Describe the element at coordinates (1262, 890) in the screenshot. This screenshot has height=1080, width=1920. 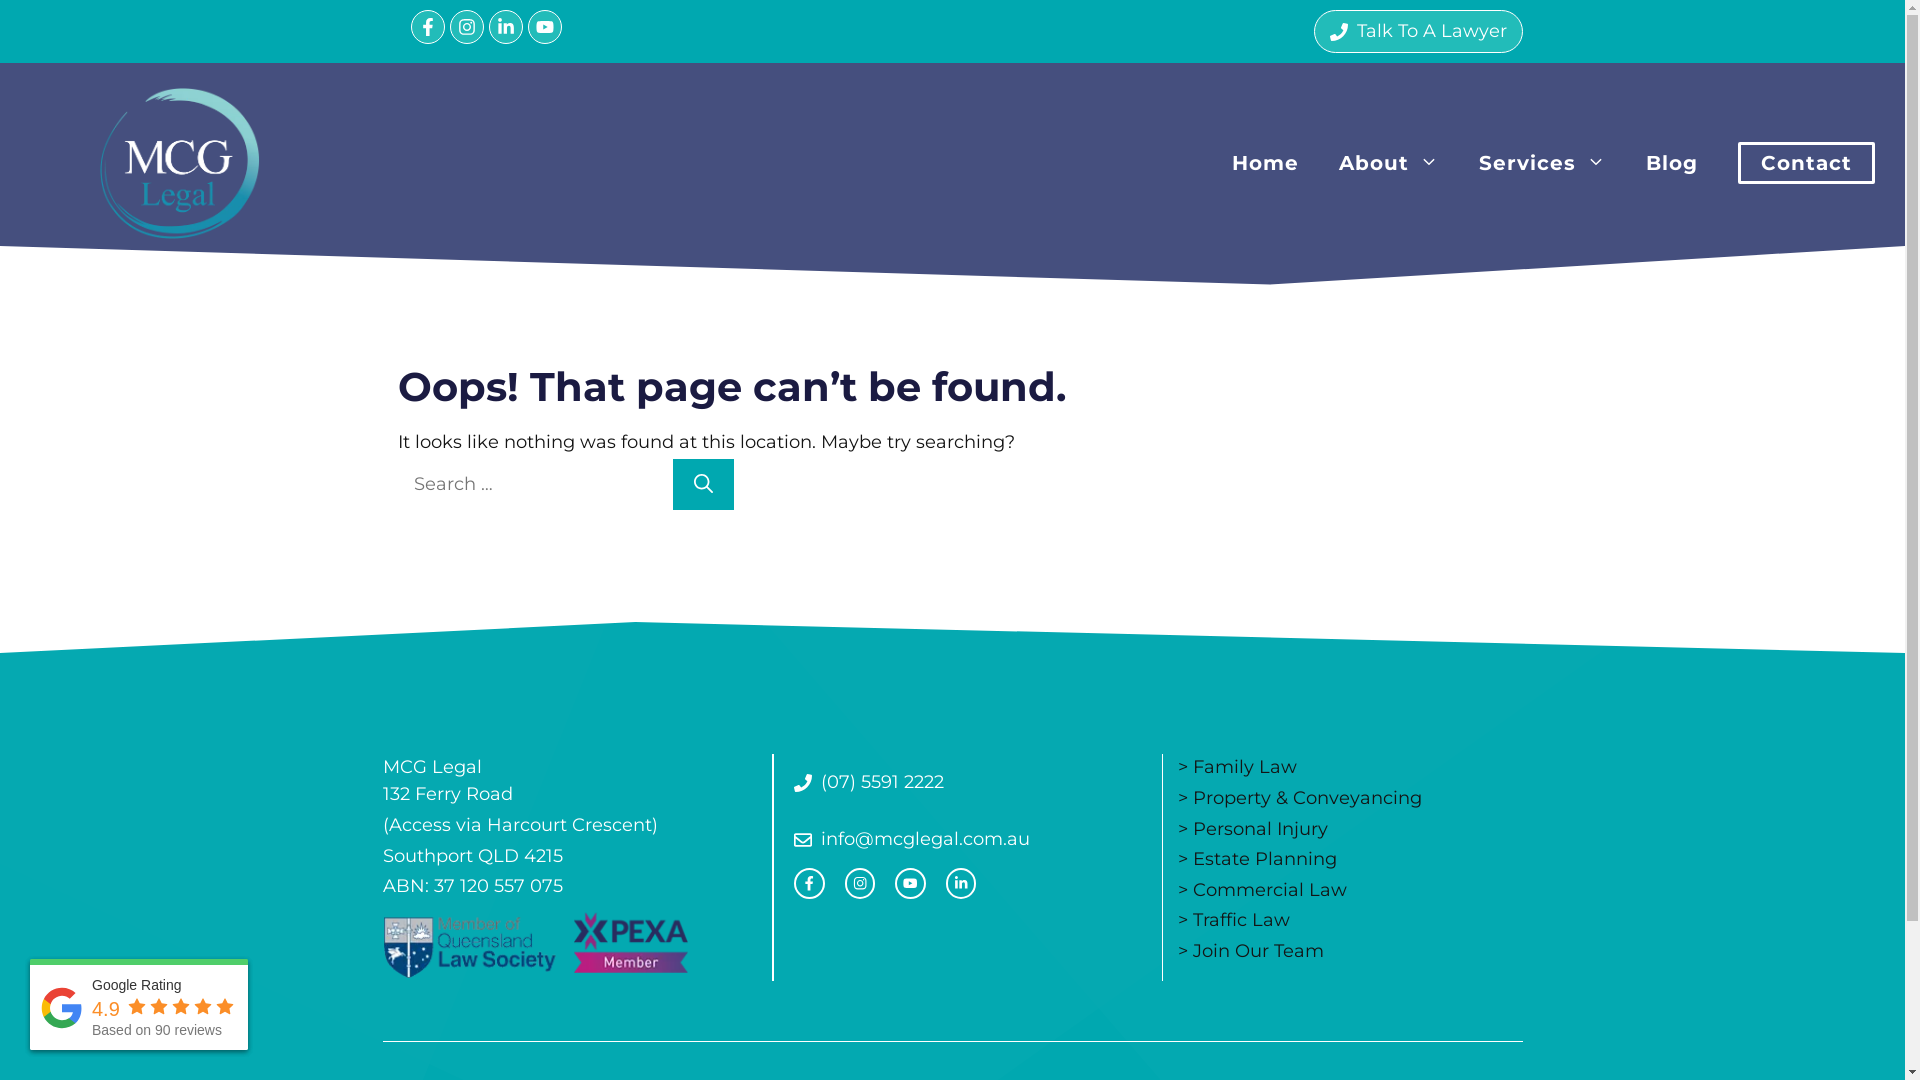
I see `> Commercial Law` at that location.